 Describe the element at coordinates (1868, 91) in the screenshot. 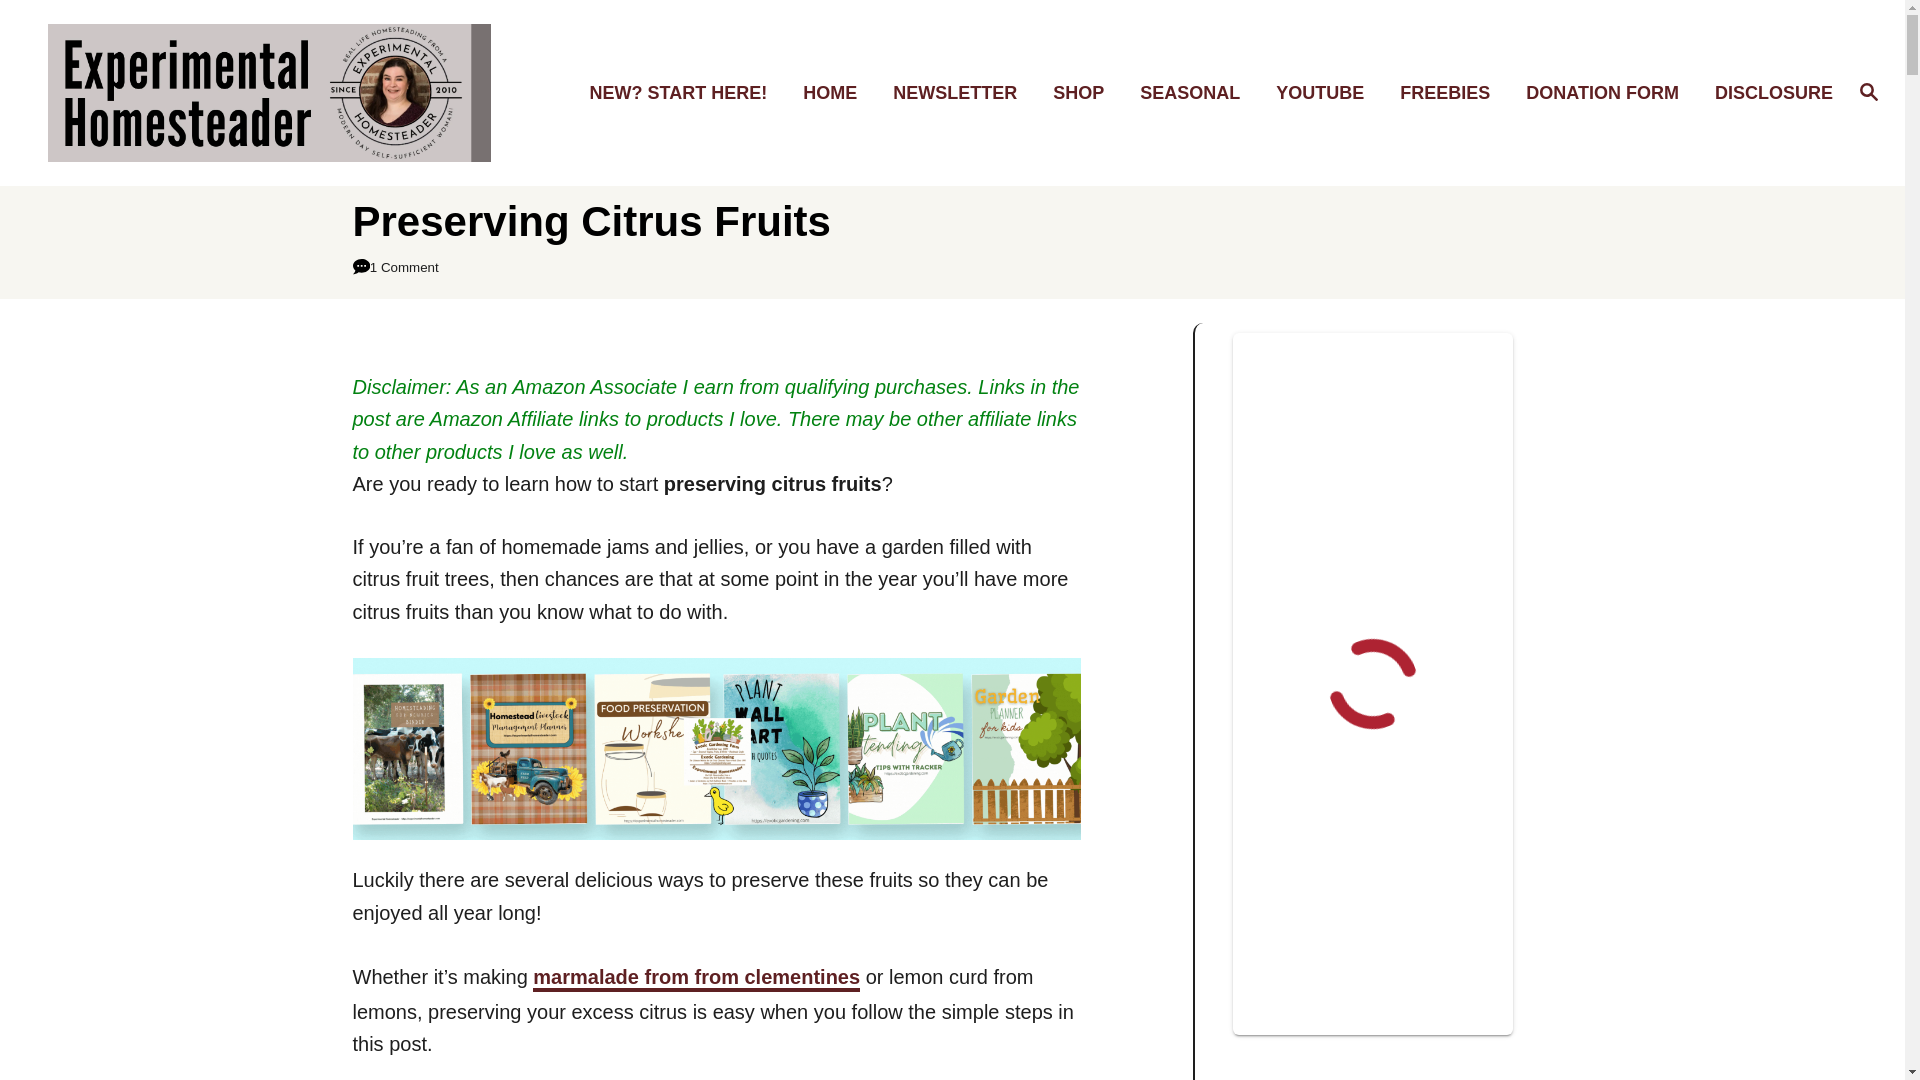

I see `Magnifying Glass` at that location.